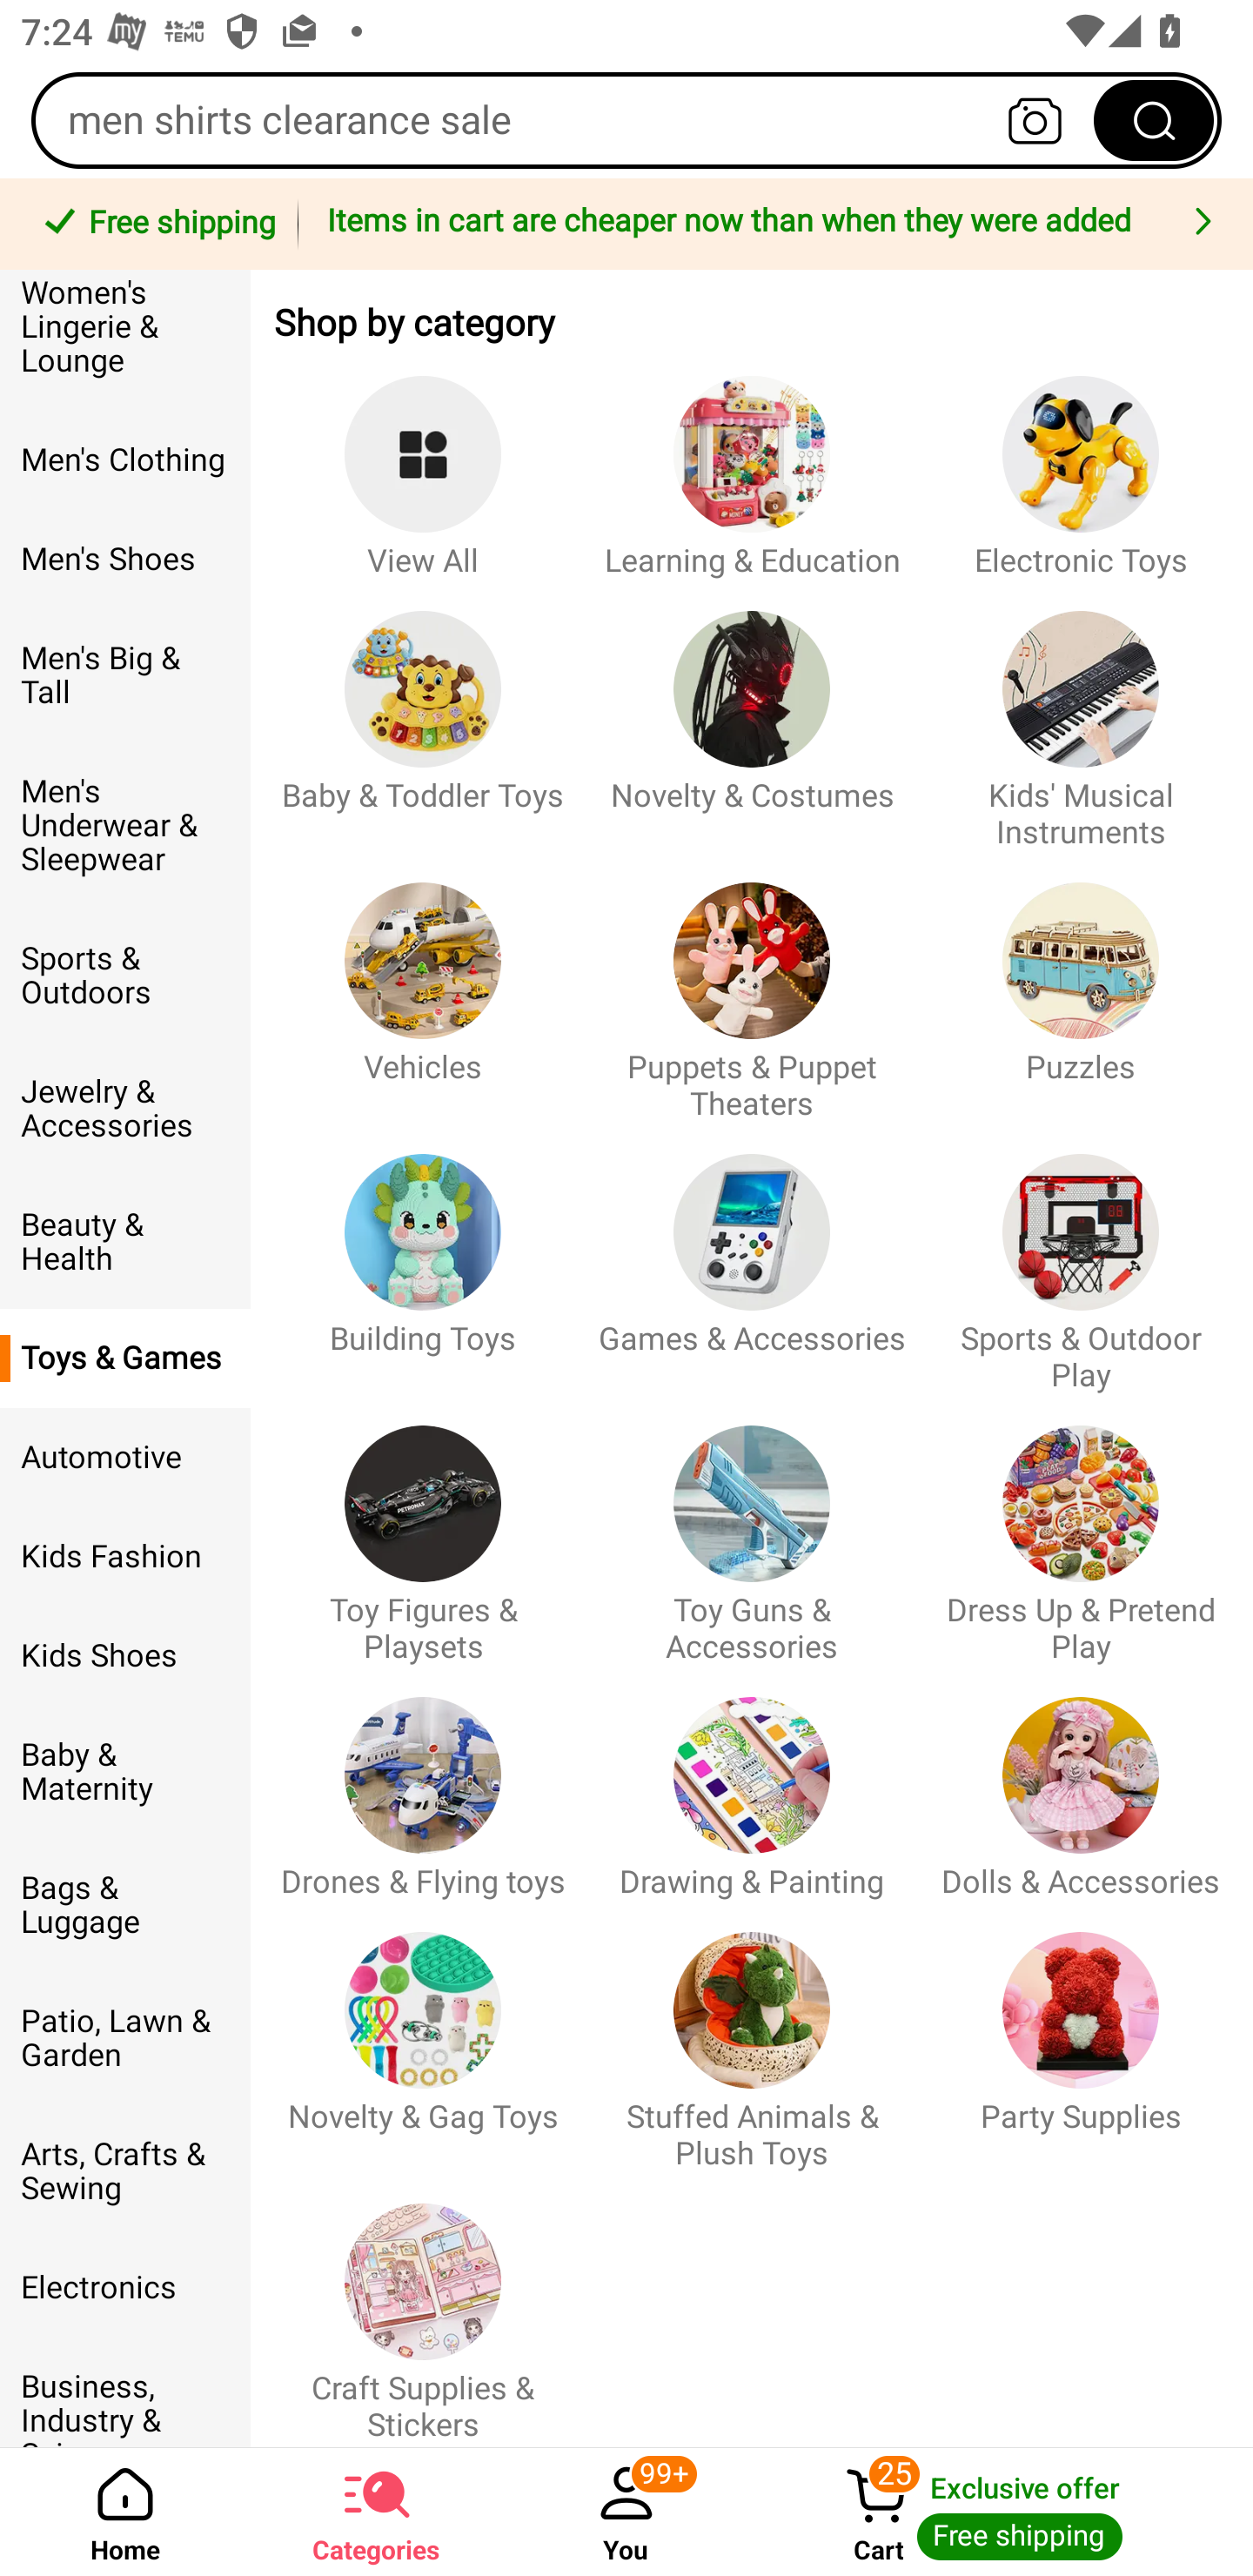 This screenshot has height=2576, width=1253. Describe the element at coordinates (1081, 714) in the screenshot. I see `Kids' Musical Instruments` at that location.